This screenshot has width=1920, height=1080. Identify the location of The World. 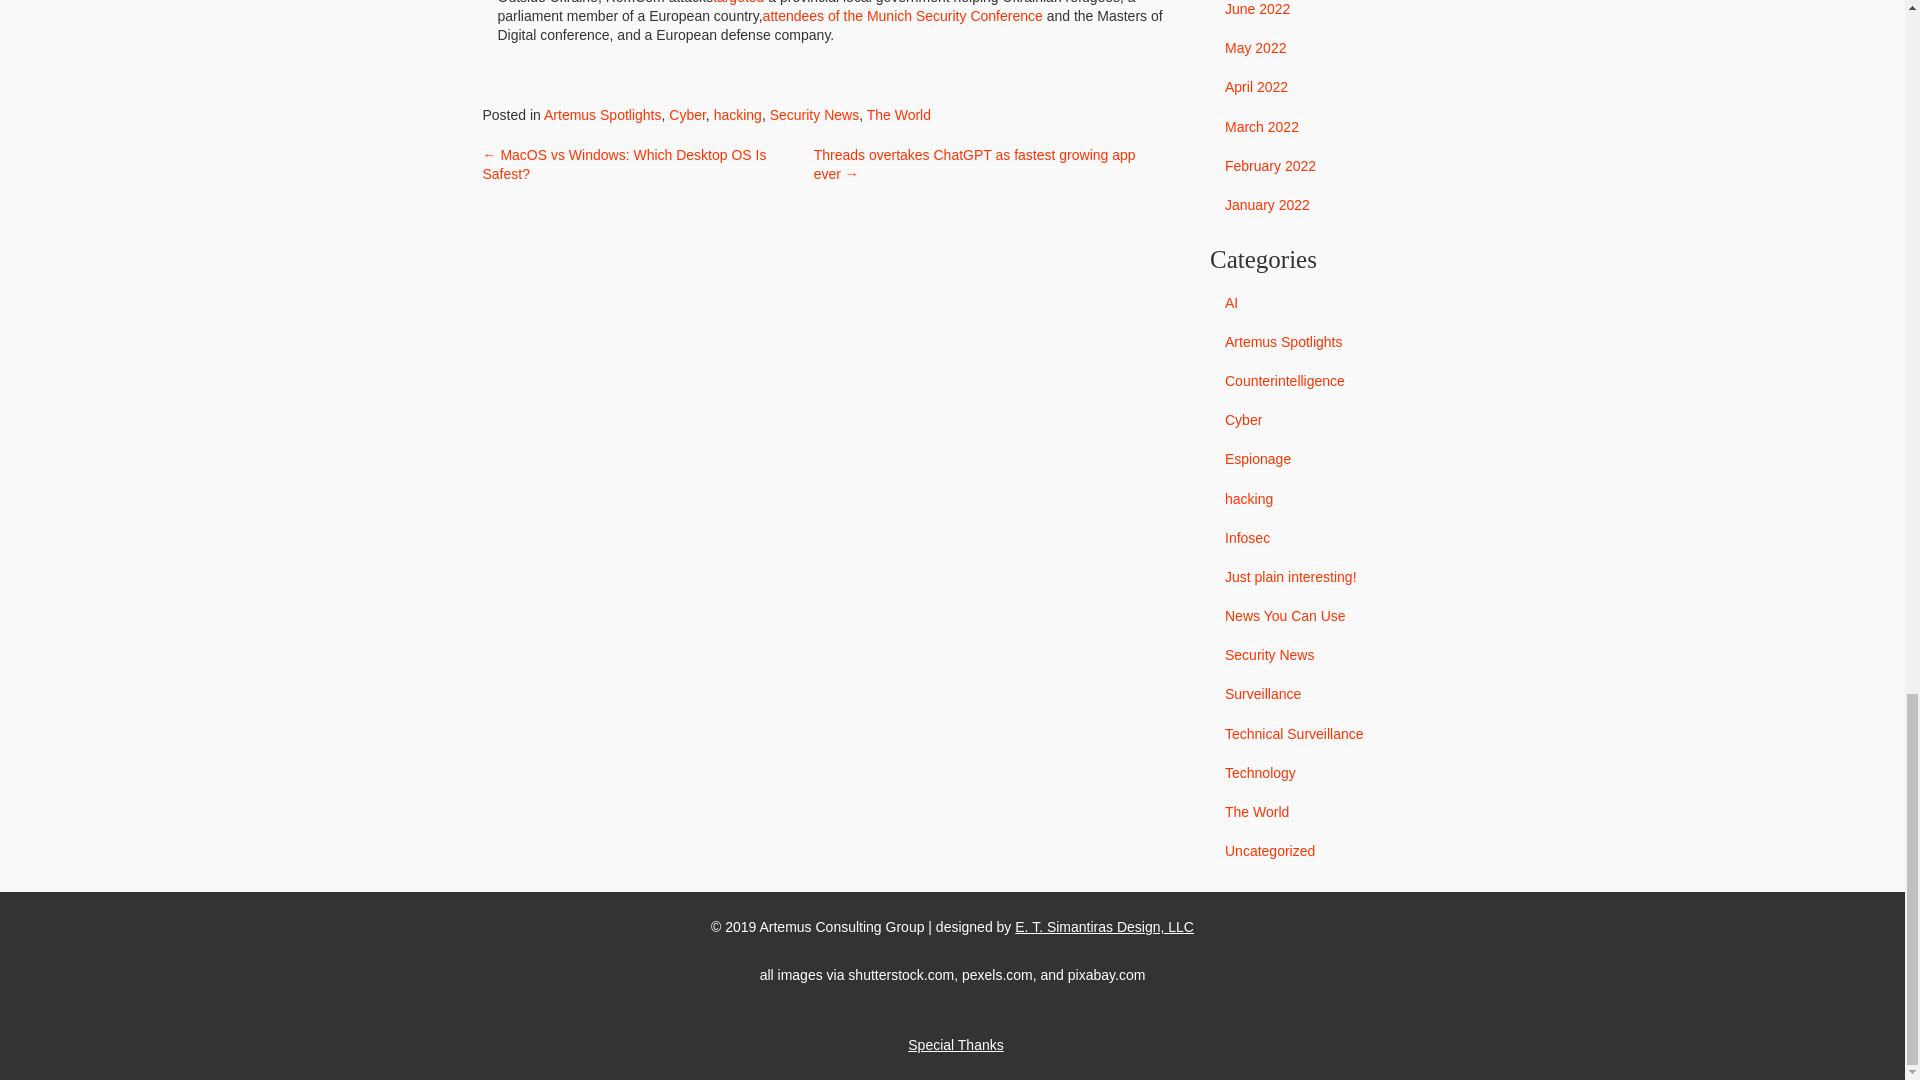
(899, 114).